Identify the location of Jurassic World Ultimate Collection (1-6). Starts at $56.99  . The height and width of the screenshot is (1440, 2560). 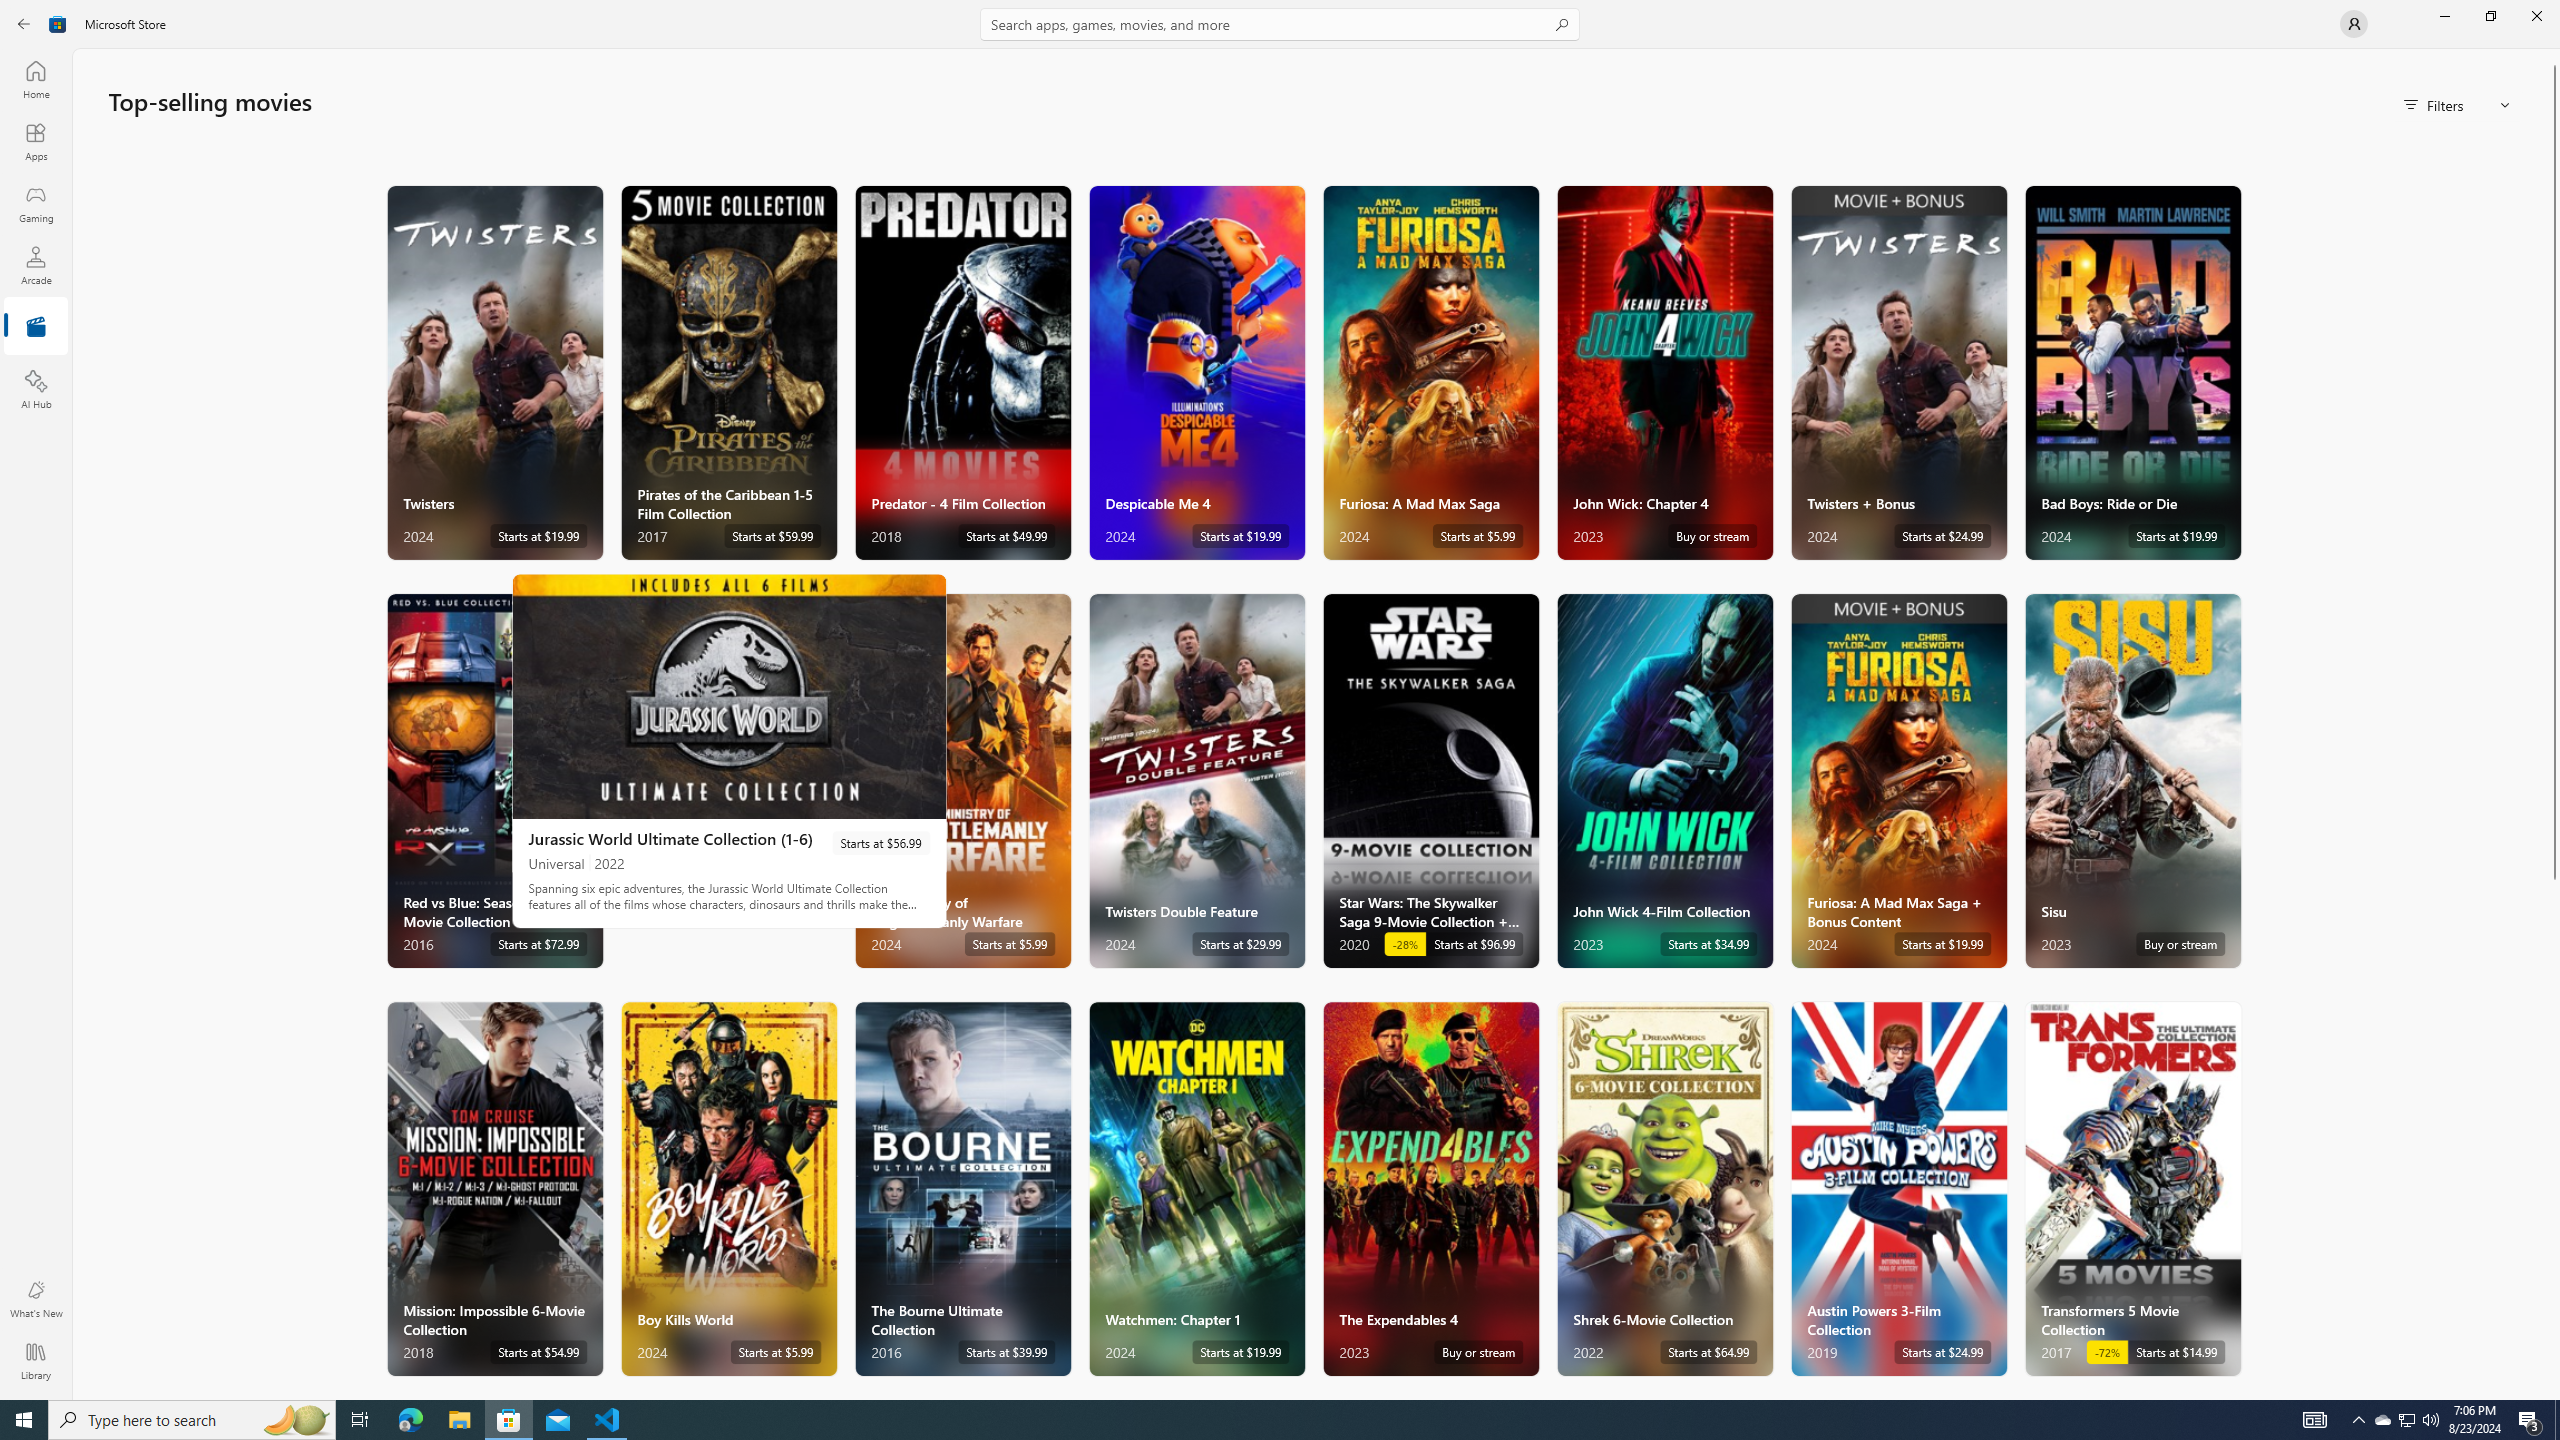
(730, 750).